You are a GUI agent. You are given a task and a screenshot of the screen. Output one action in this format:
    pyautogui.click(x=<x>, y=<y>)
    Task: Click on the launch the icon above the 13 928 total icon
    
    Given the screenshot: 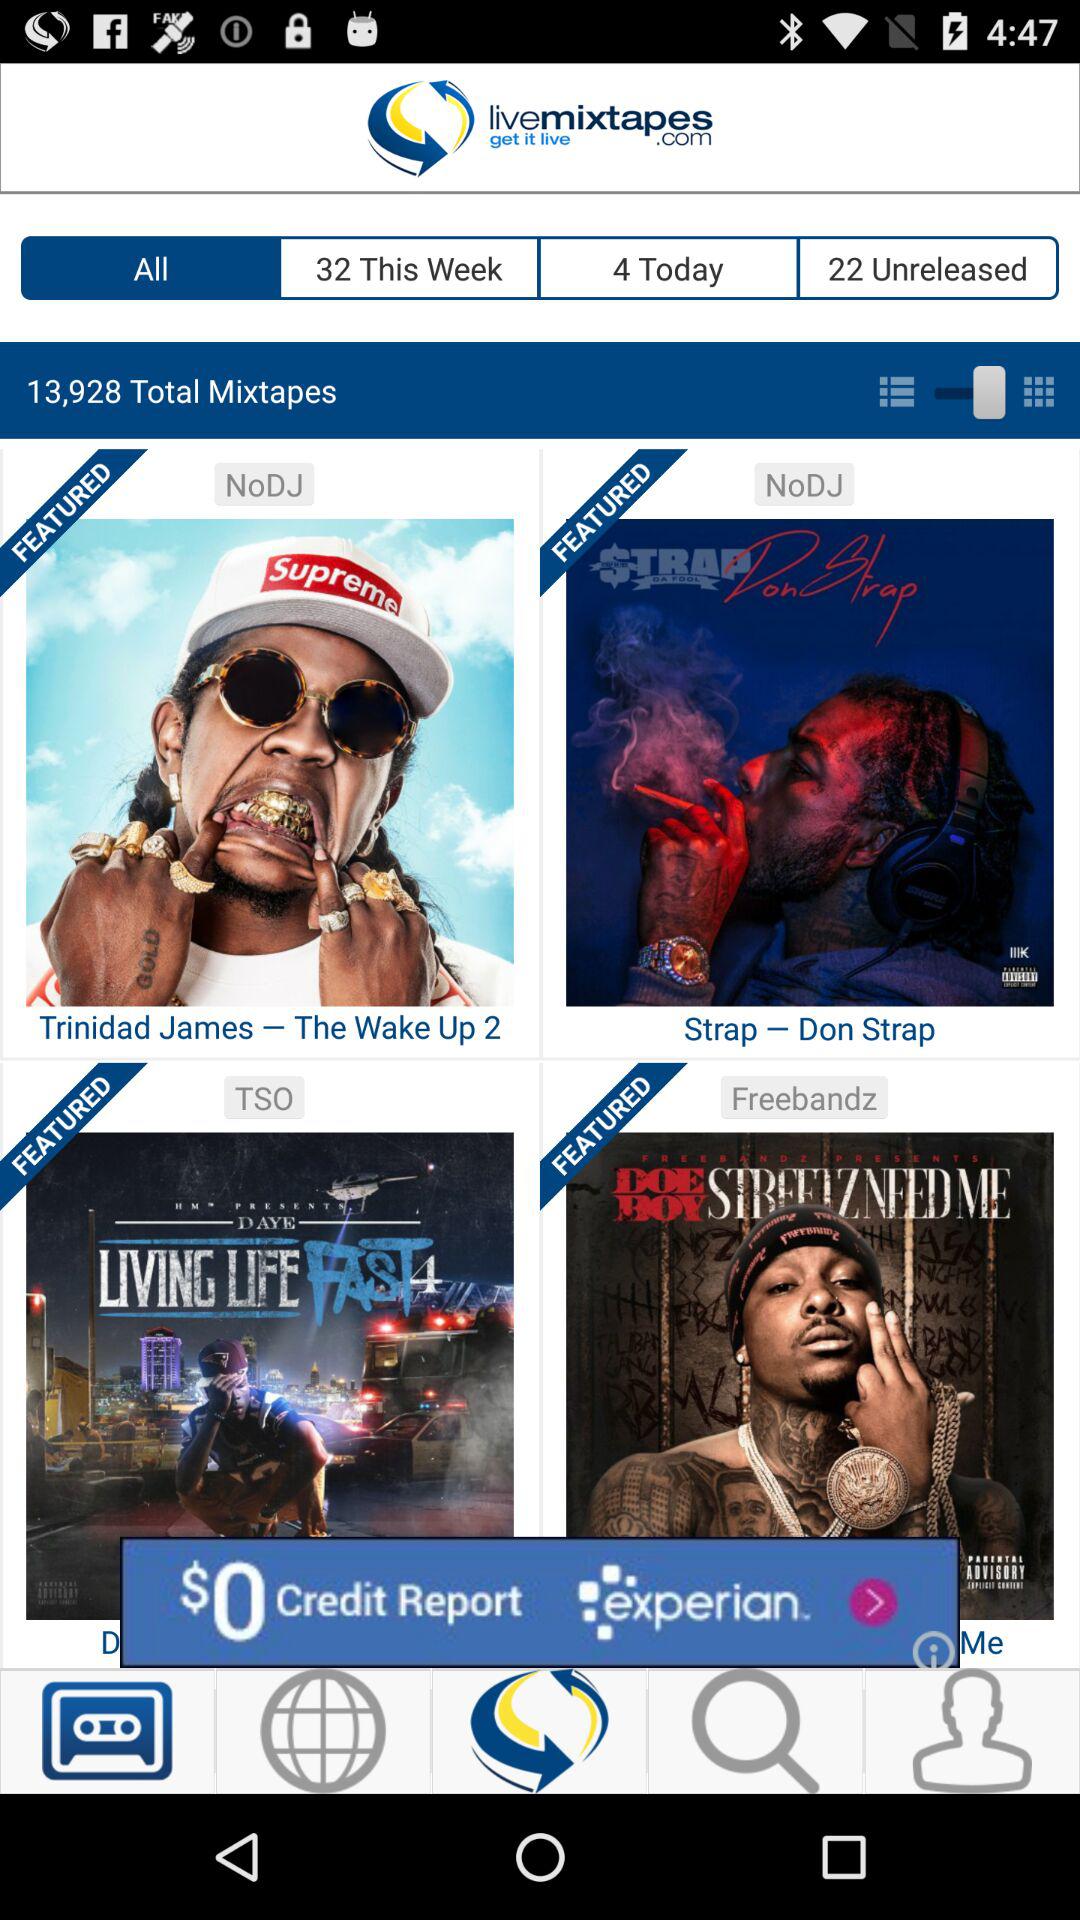 What is the action you would take?
    pyautogui.click(x=928, y=268)
    